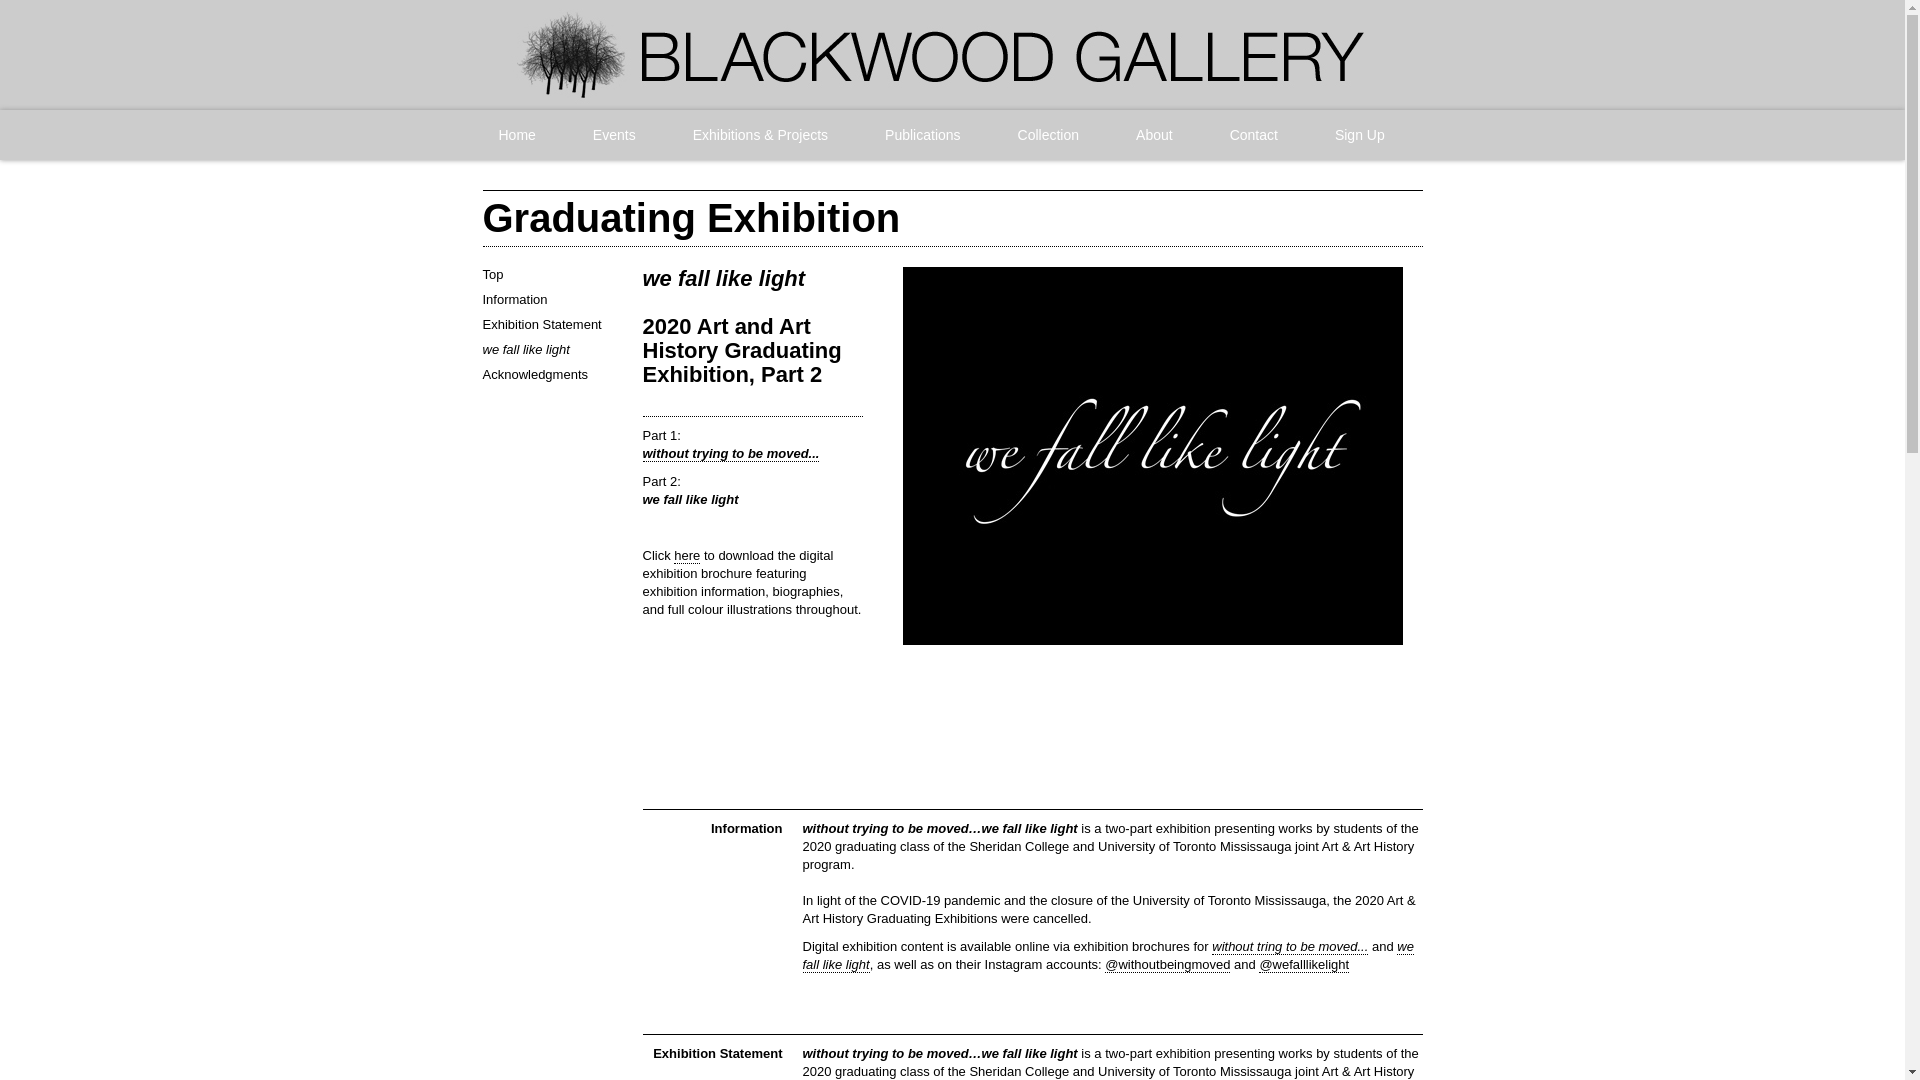 The height and width of the screenshot is (1080, 1920). Describe the element at coordinates (1360, 135) in the screenshot. I see `Sign Up` at that location.